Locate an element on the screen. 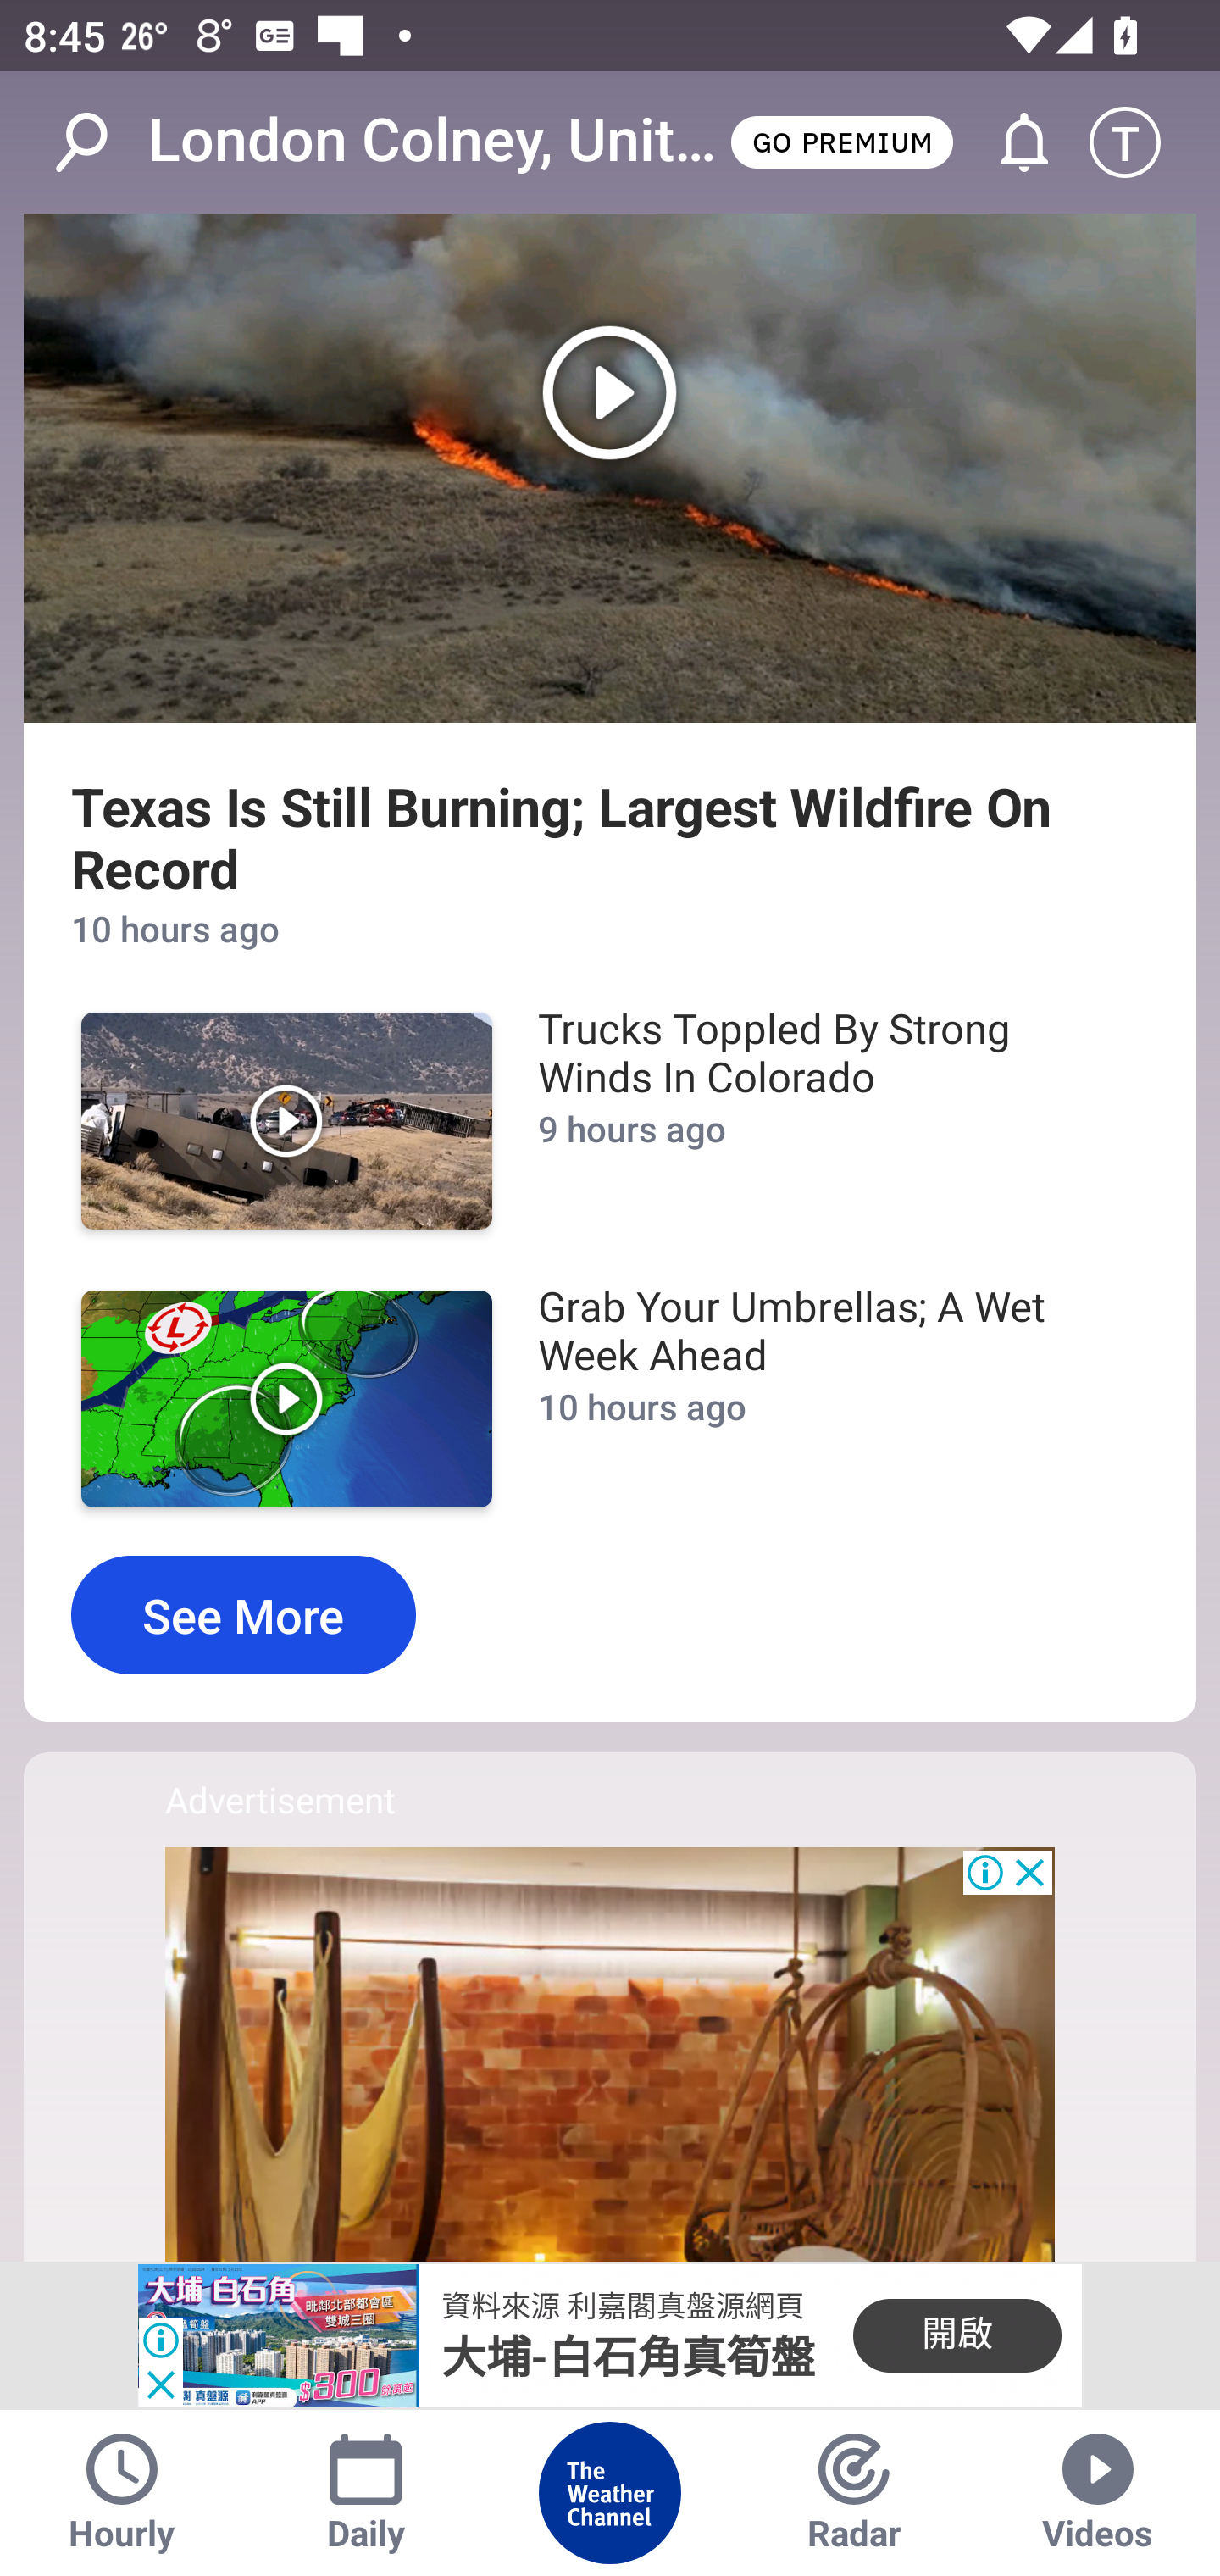  Play is located at coordinates (610, 469).